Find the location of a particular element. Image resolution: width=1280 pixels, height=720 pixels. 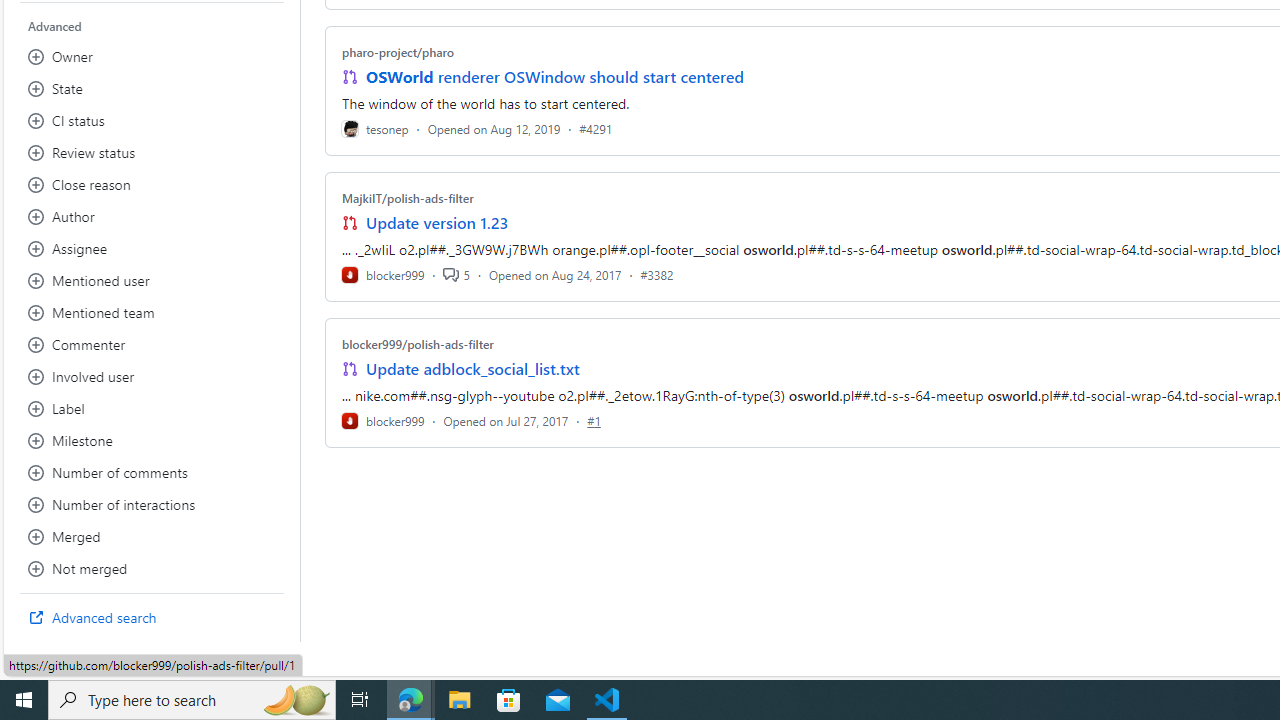

#3382 is located at coordinates (657, 274).